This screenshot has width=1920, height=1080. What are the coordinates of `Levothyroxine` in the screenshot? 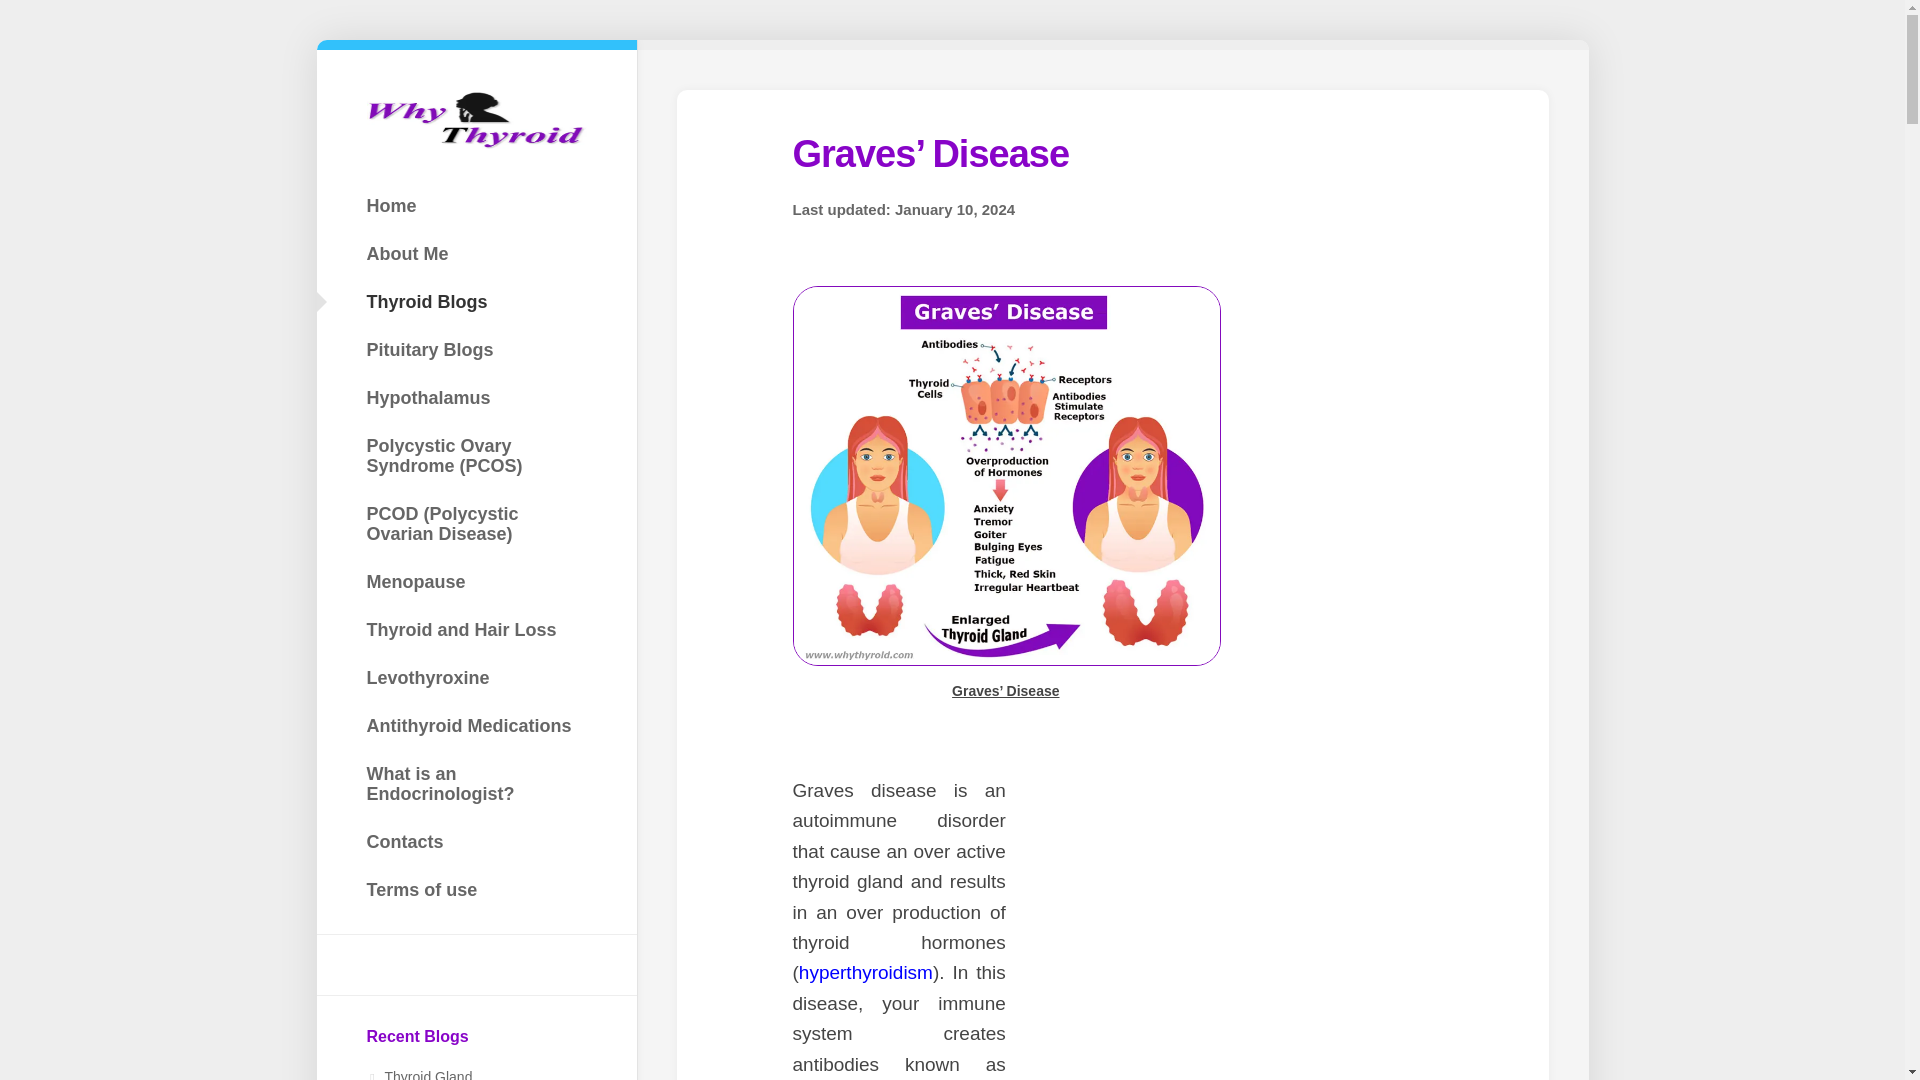 It's located at (476, 677).